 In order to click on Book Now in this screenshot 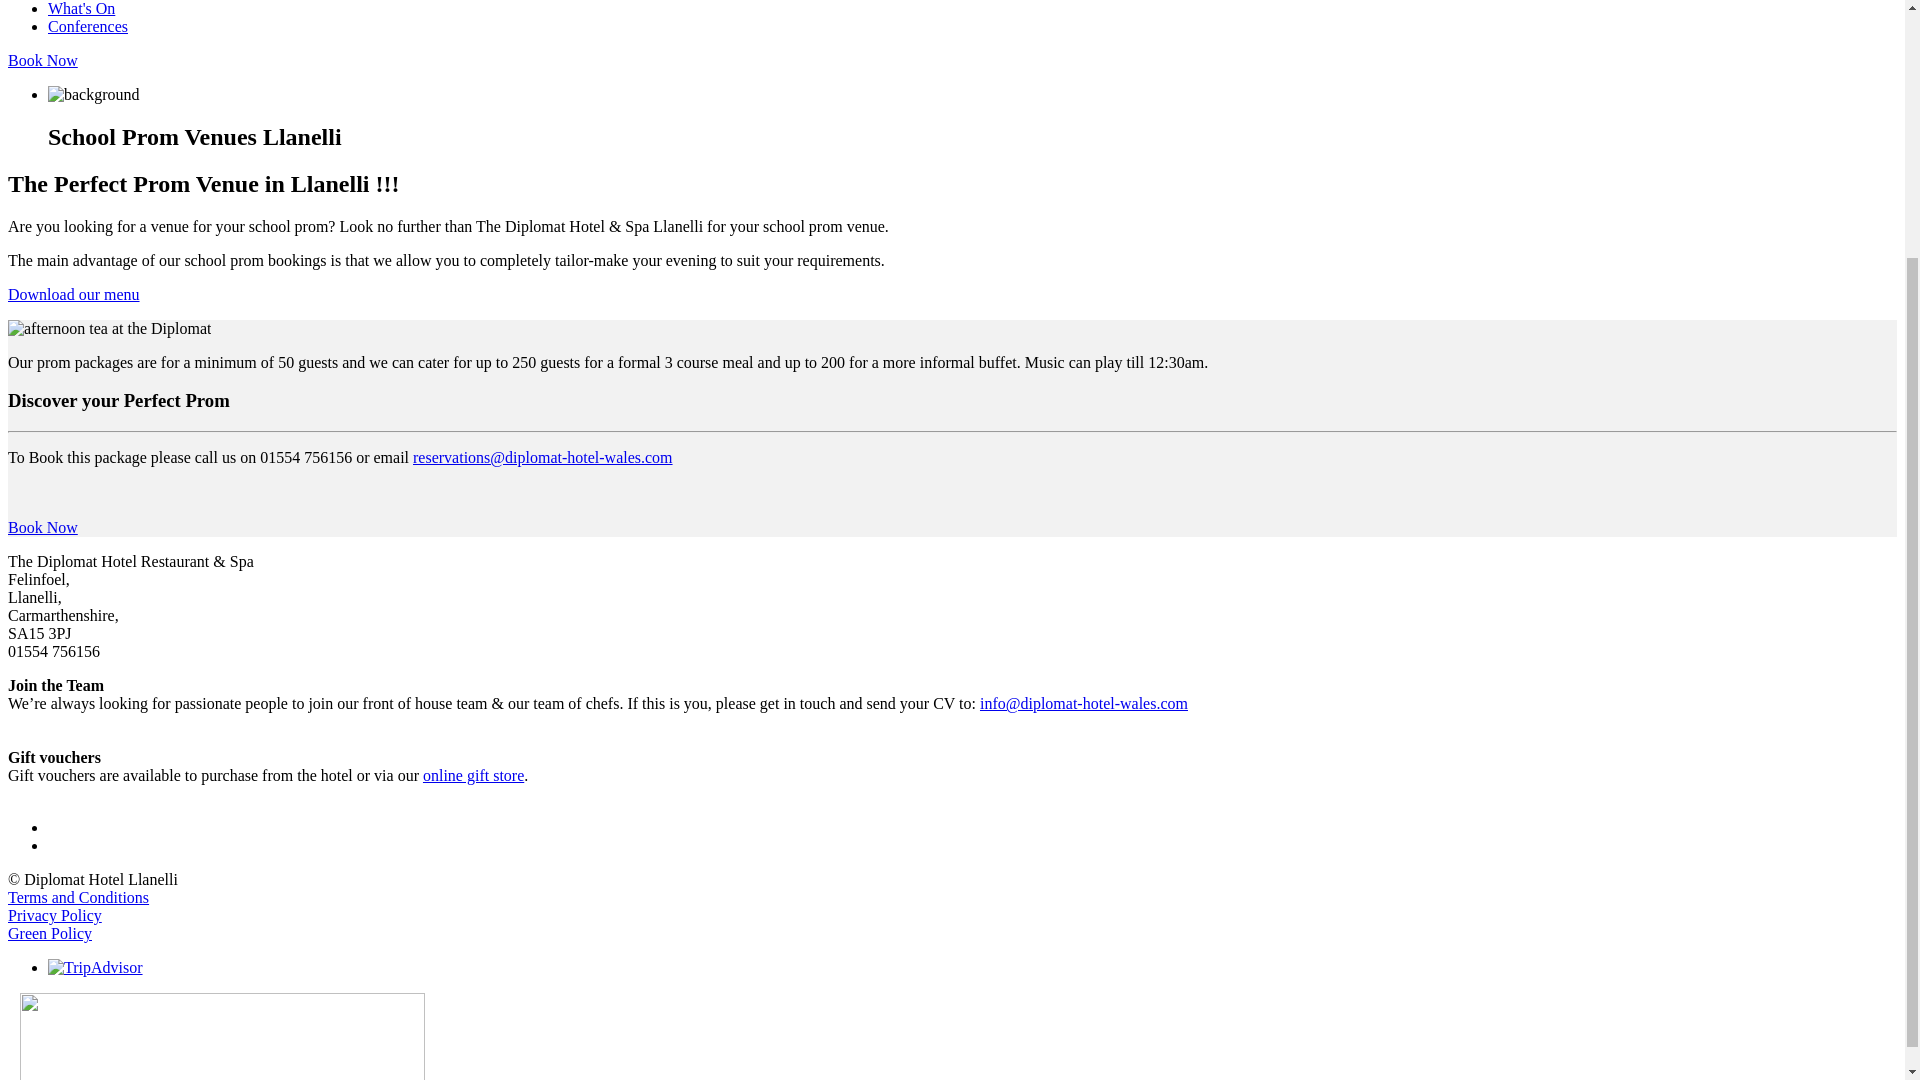, I will do `click(42, 60)`.